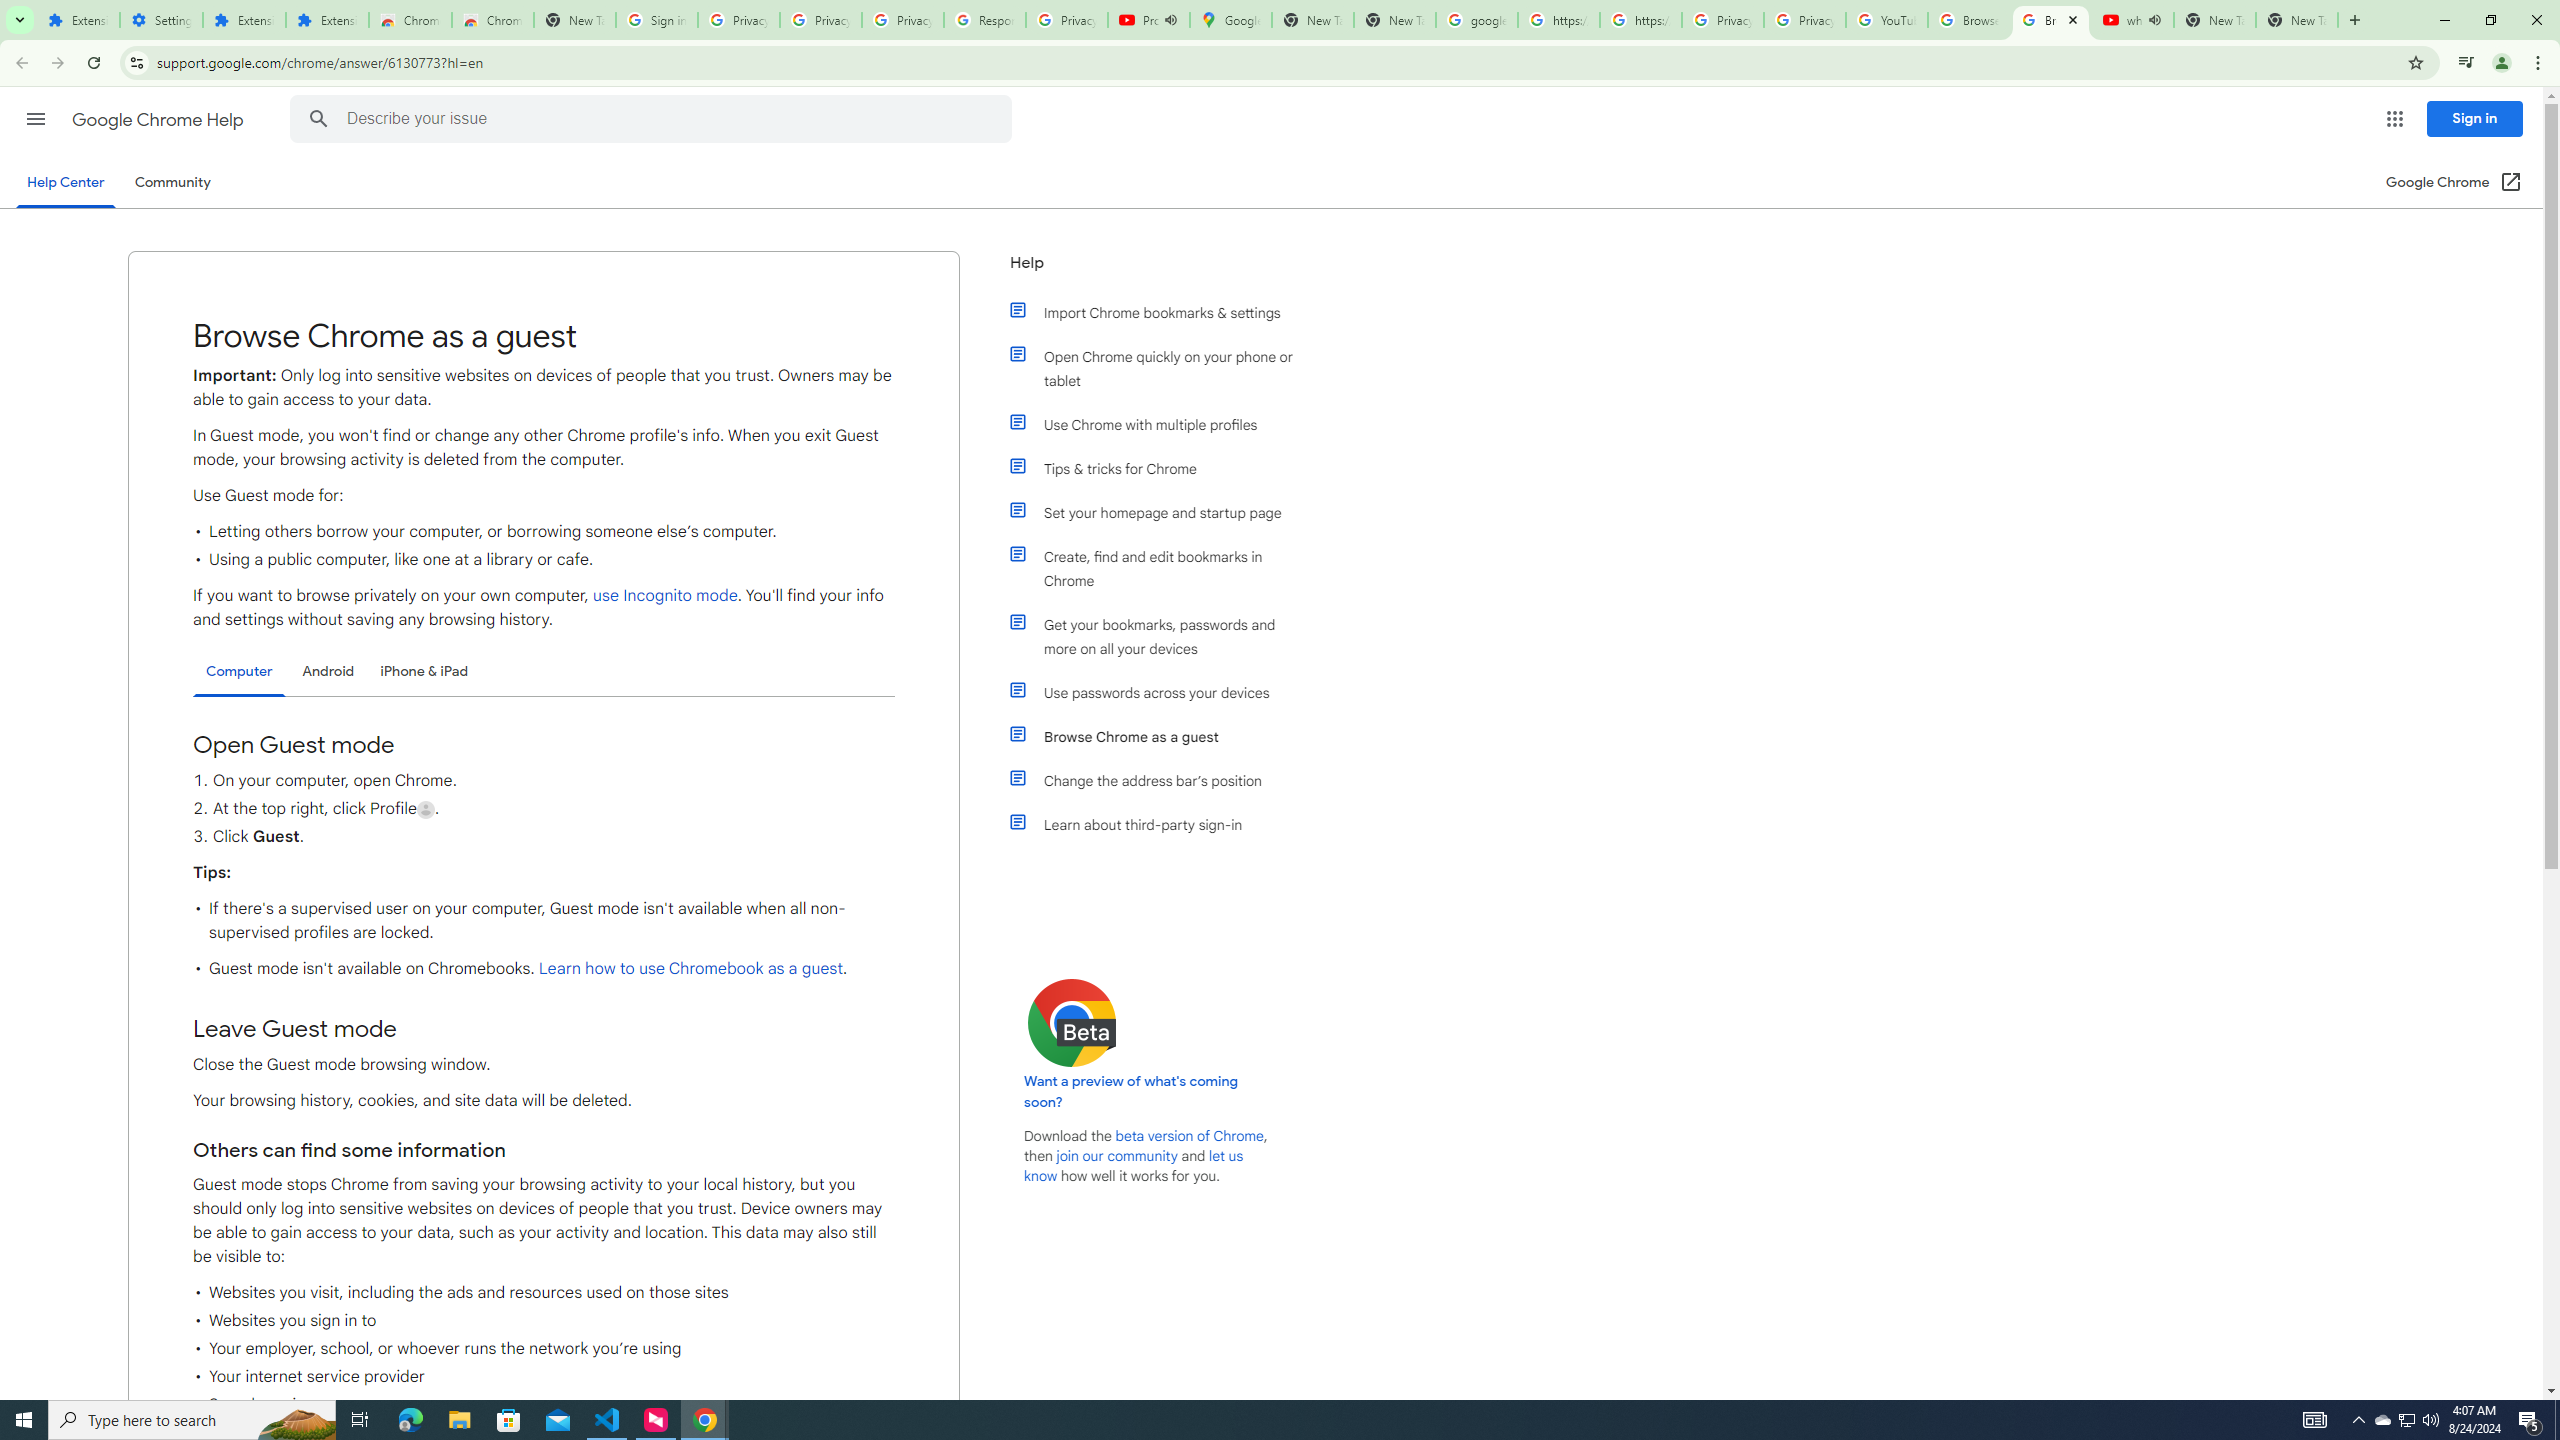  What do you see at coordinates (160, 120) in the screenshot?
I see `Google Chrome Help` at bounding box center [160, 120].